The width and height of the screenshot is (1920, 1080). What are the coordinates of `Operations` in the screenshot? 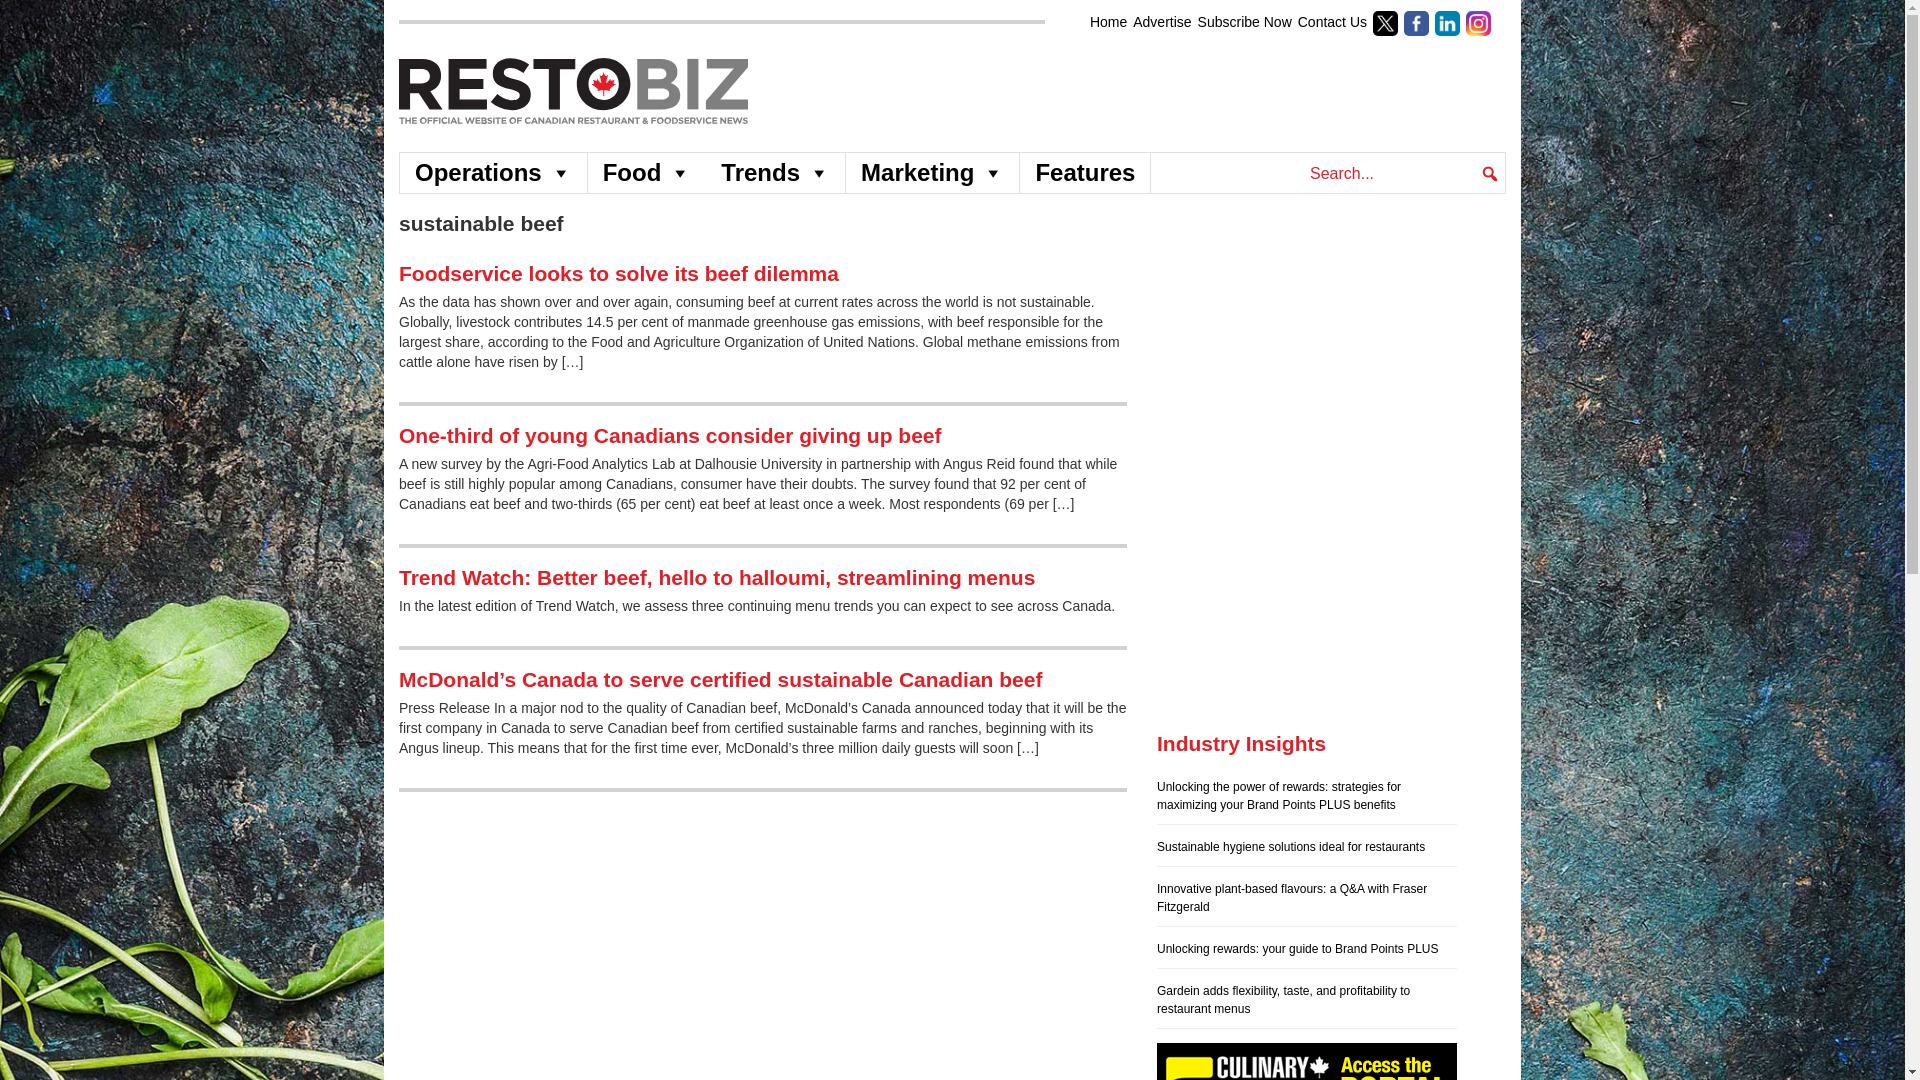 It's located at (493, 173).